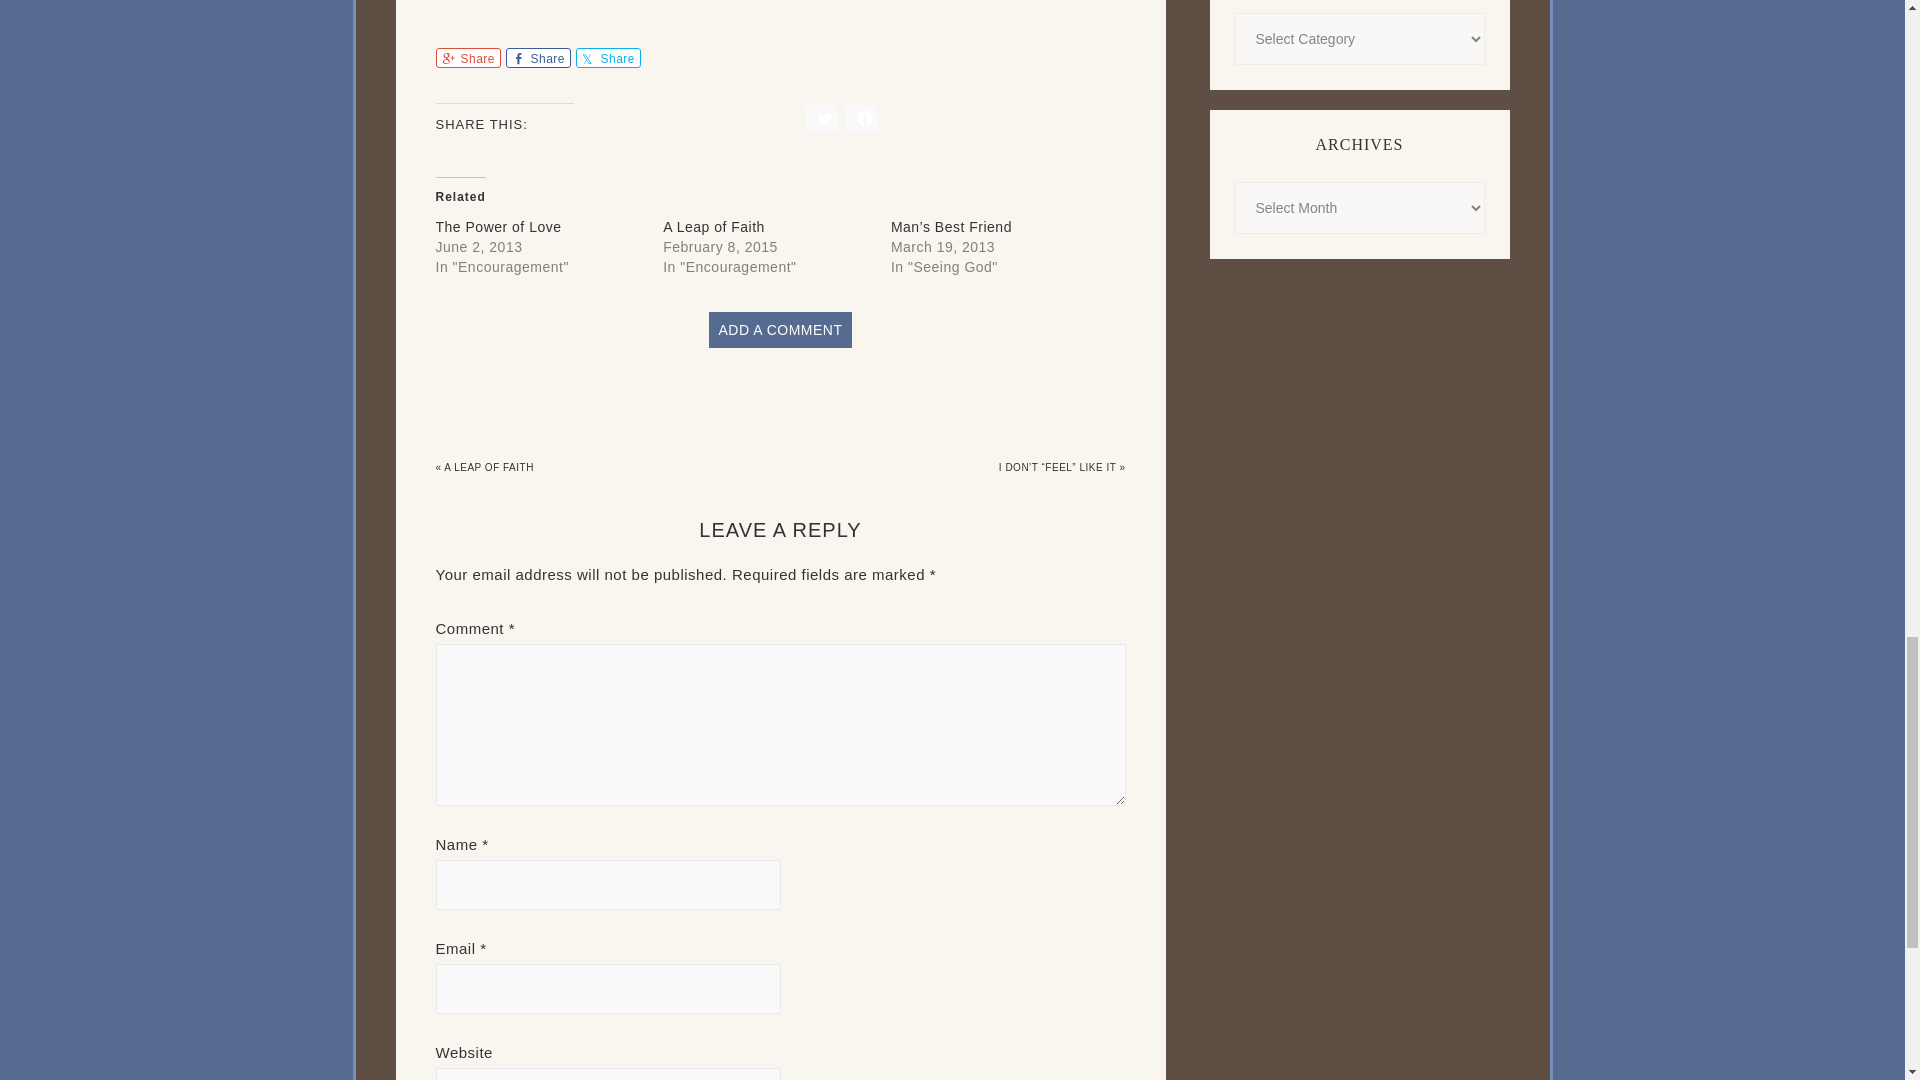 This screenshot has width=1920, height=1080. I want to click on Share, so click(538, 58).